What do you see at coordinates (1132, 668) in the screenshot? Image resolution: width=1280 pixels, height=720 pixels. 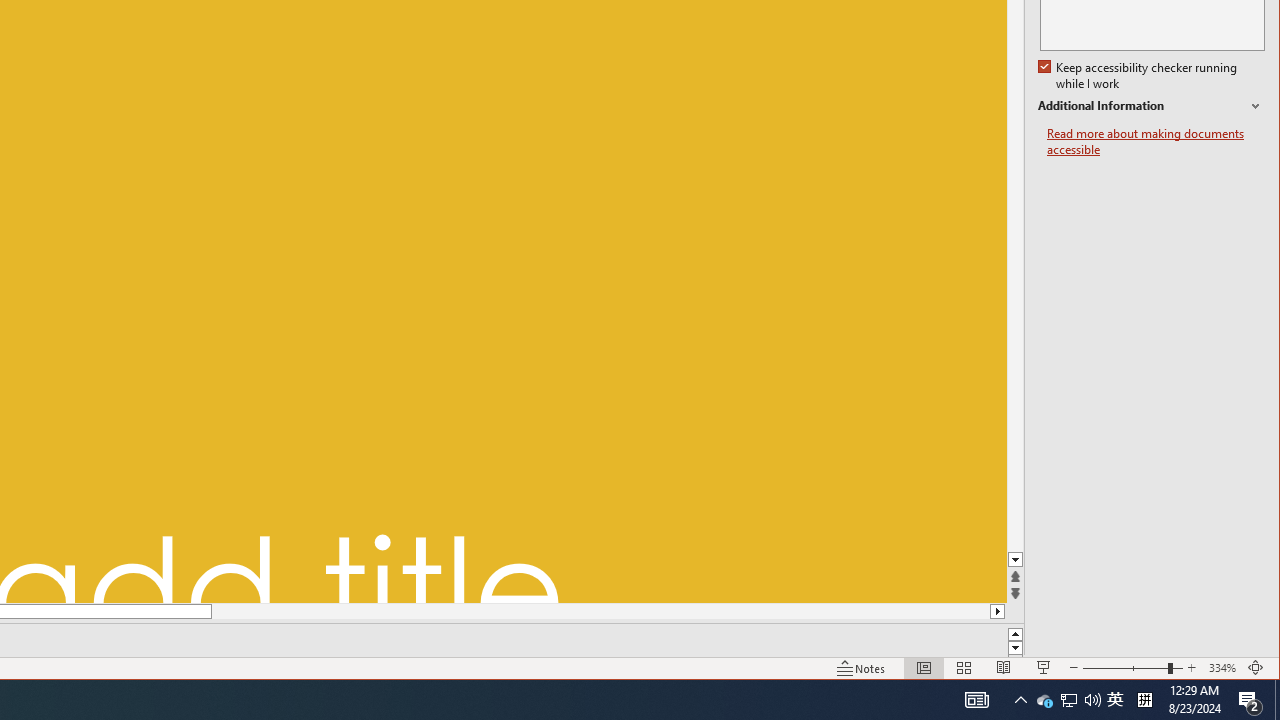 I see `Read more about making documents accessible` at bounding box center [1132, 668].